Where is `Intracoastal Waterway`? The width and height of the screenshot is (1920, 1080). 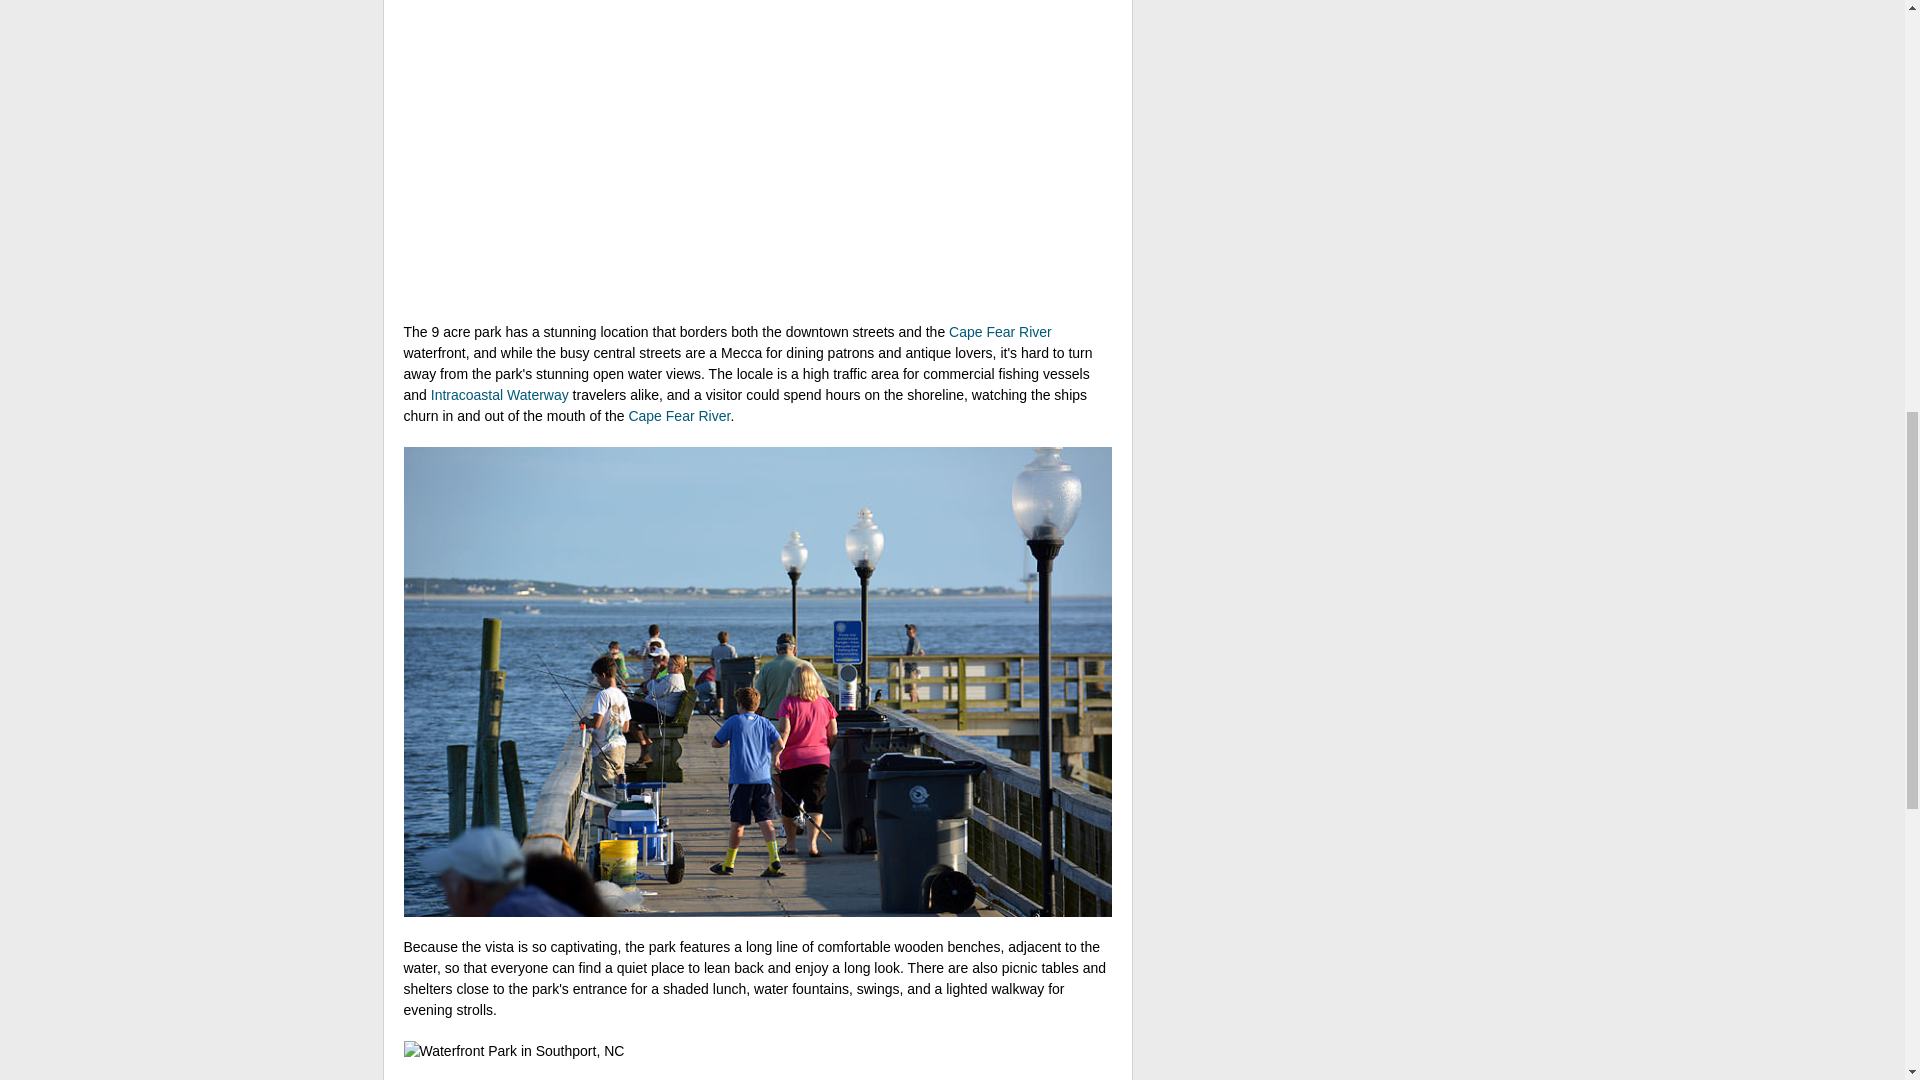
Intracoastal Waterway is located at coordinates (499, 394).